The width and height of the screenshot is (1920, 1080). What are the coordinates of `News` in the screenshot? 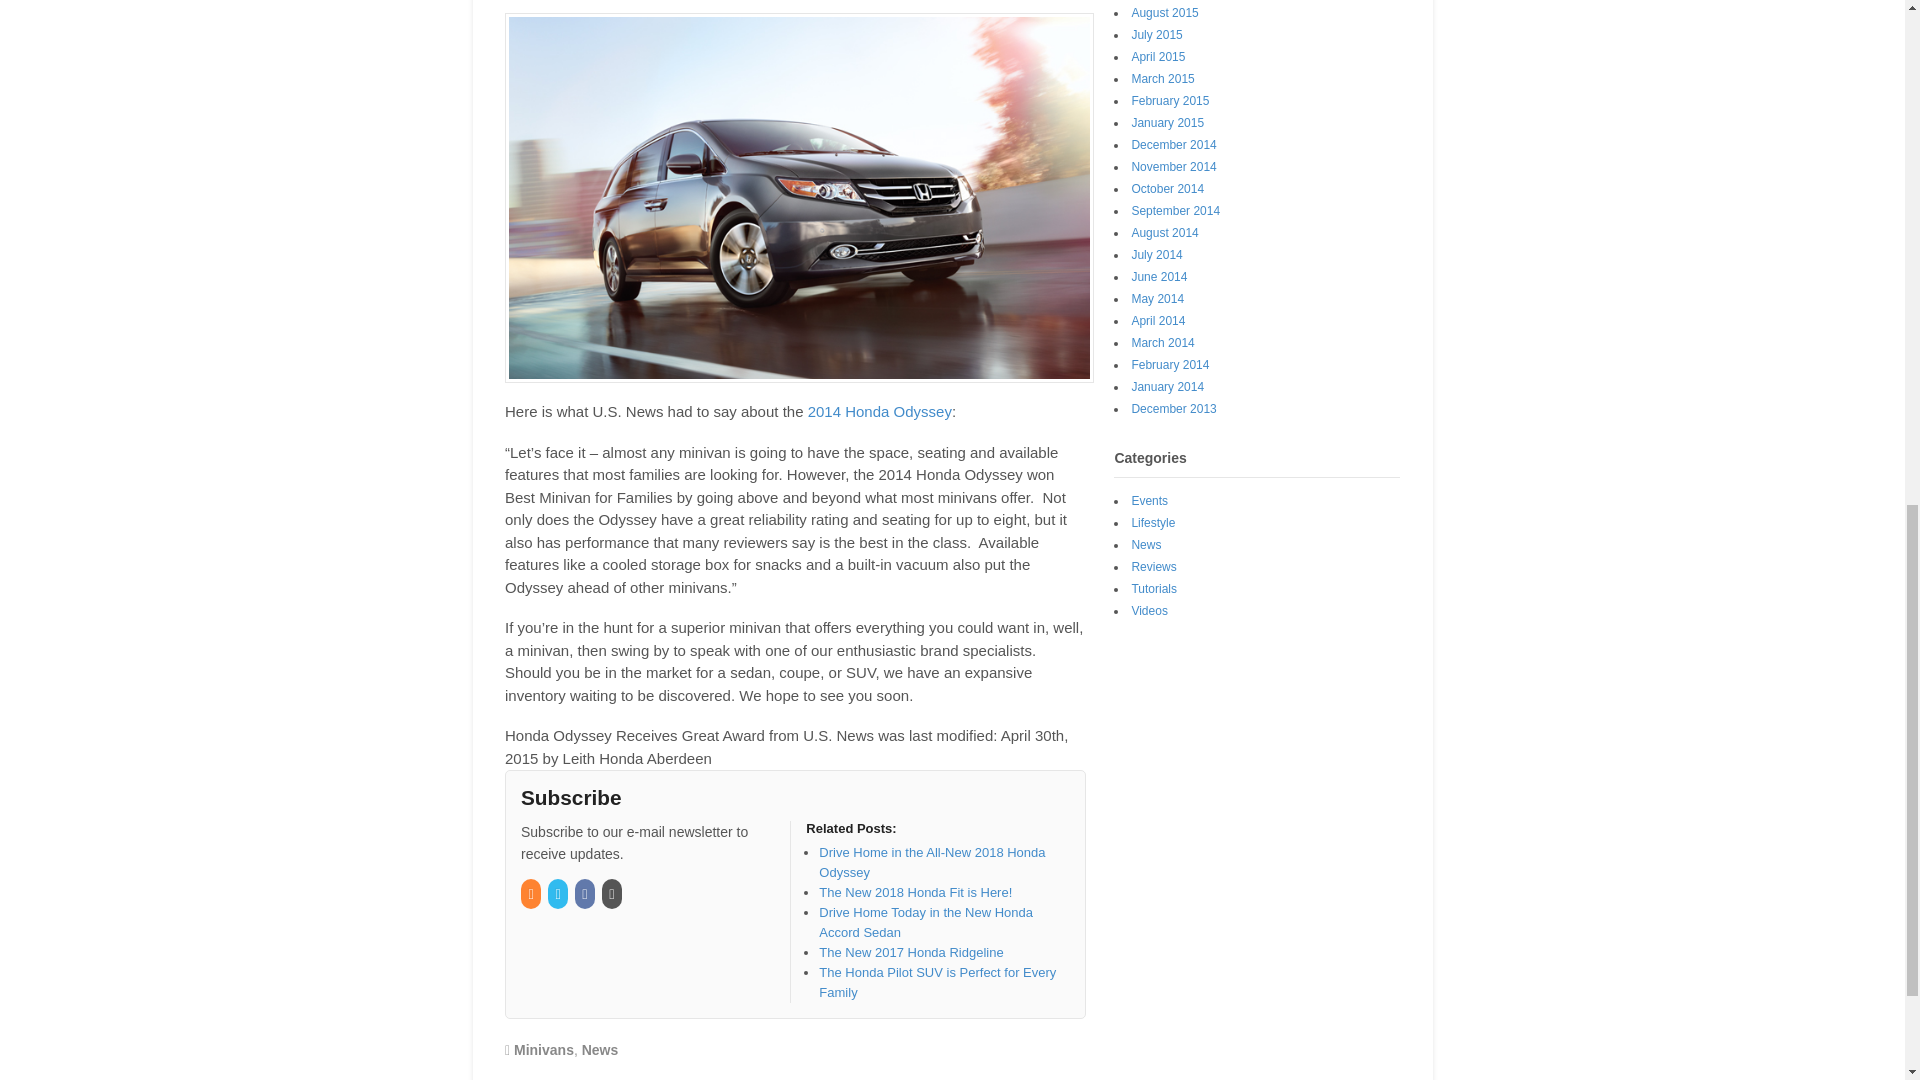 It's located at (600, 1050).